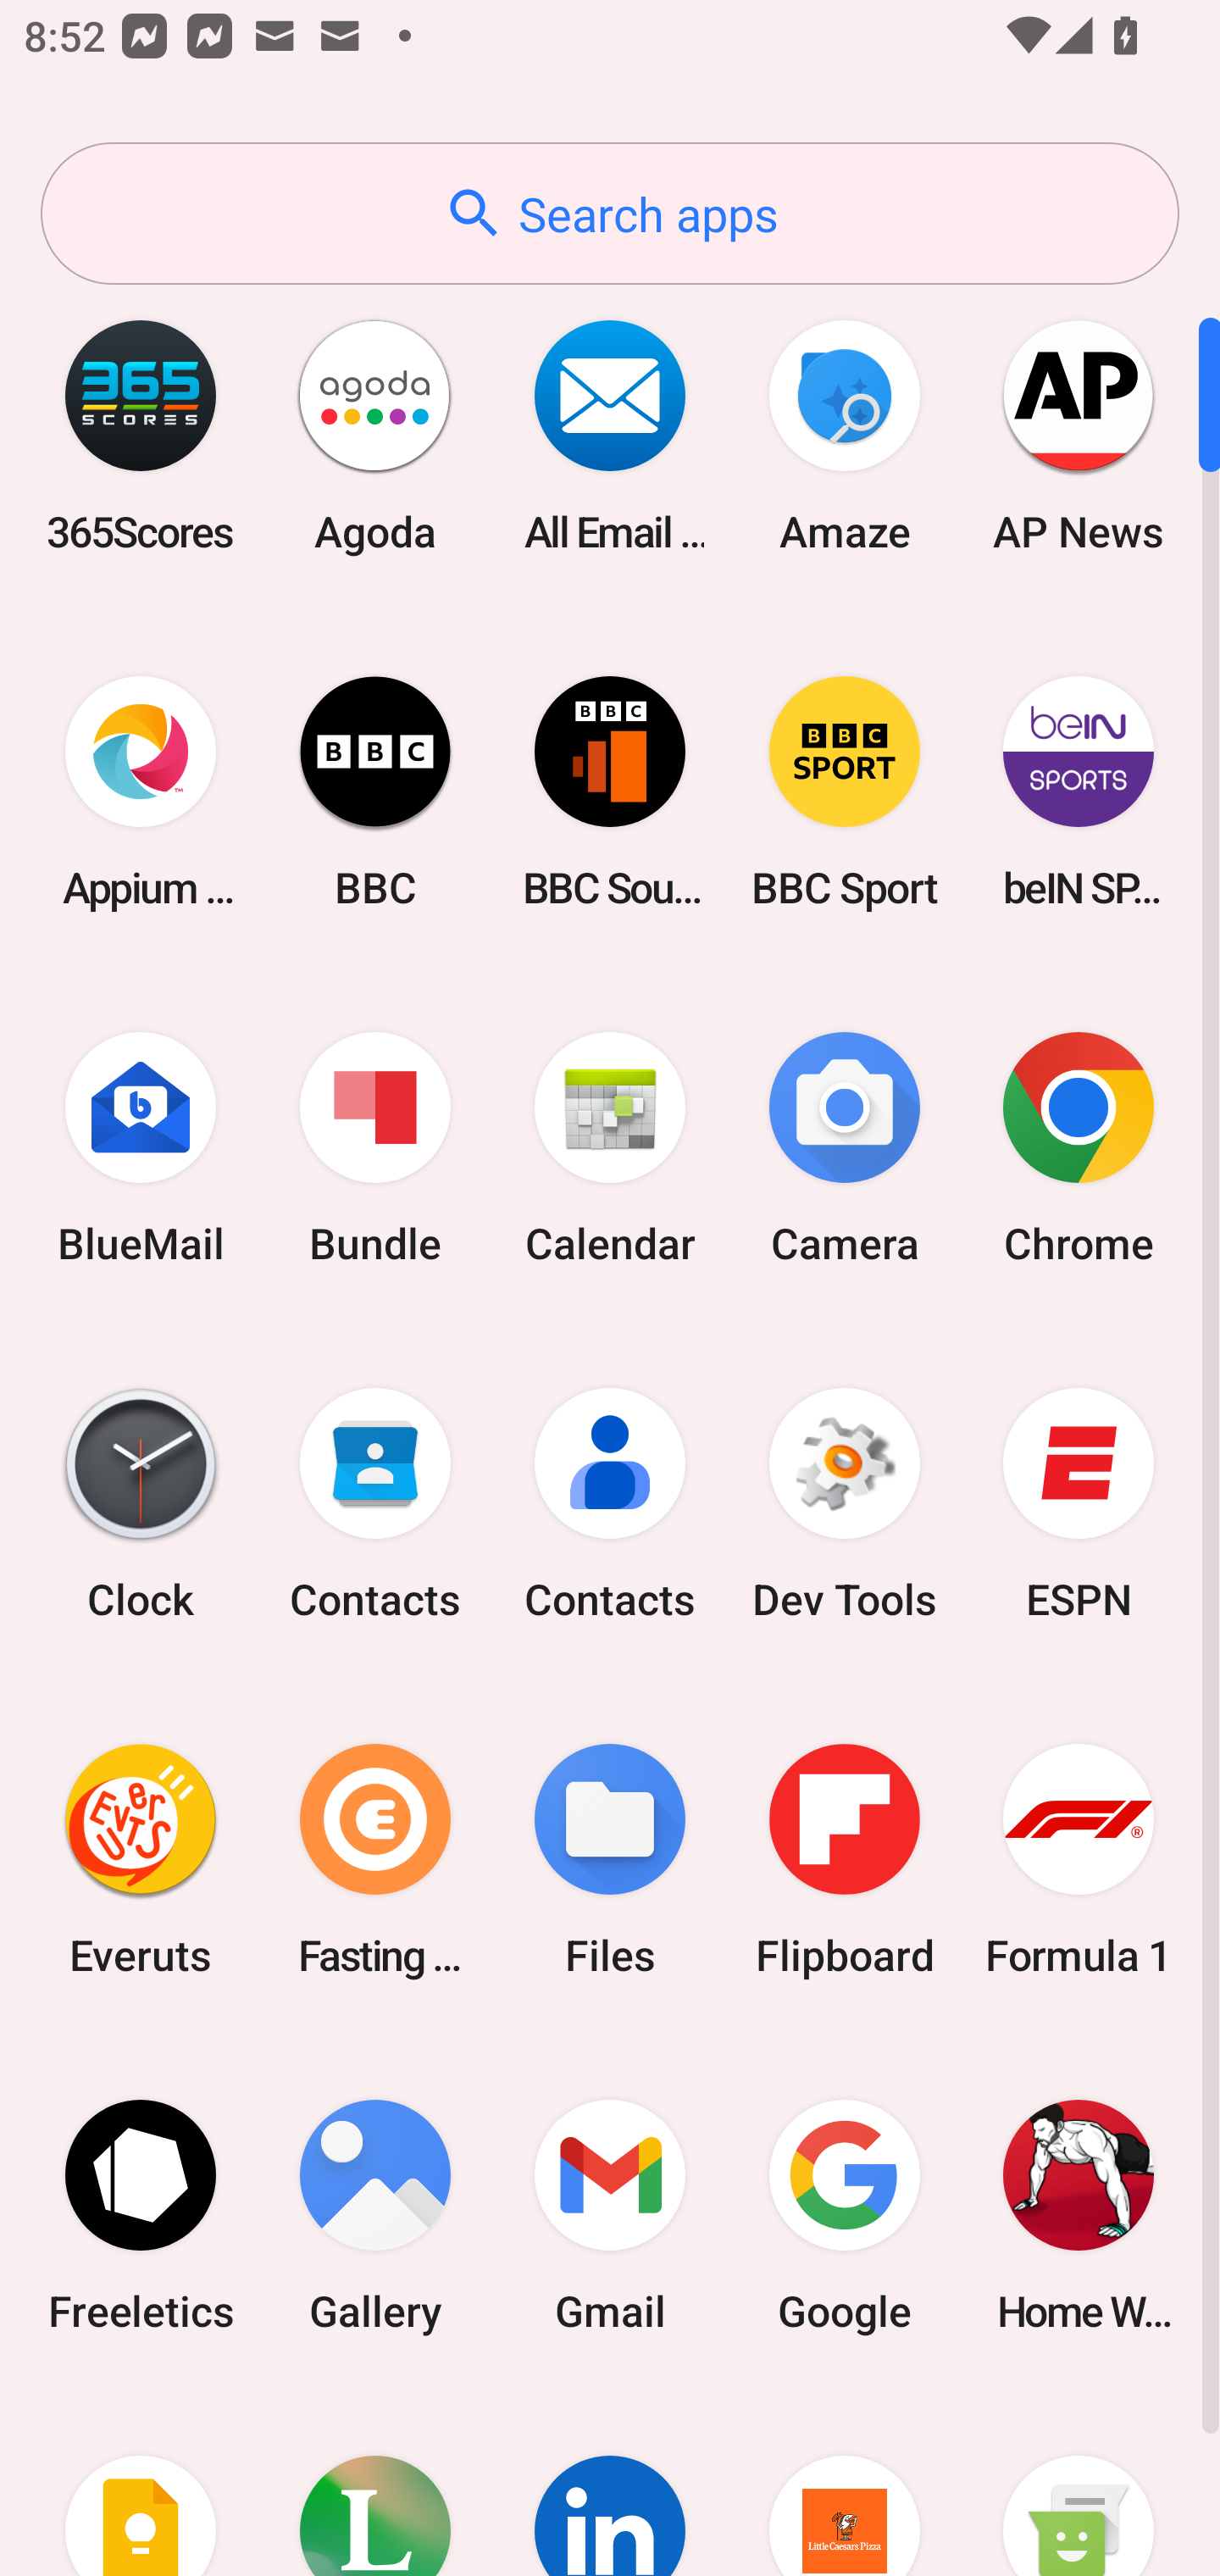  What do you see at coordinates (610, 436) in the screenshot?
I see `All Email Connect` at bounding box center [610, 436].